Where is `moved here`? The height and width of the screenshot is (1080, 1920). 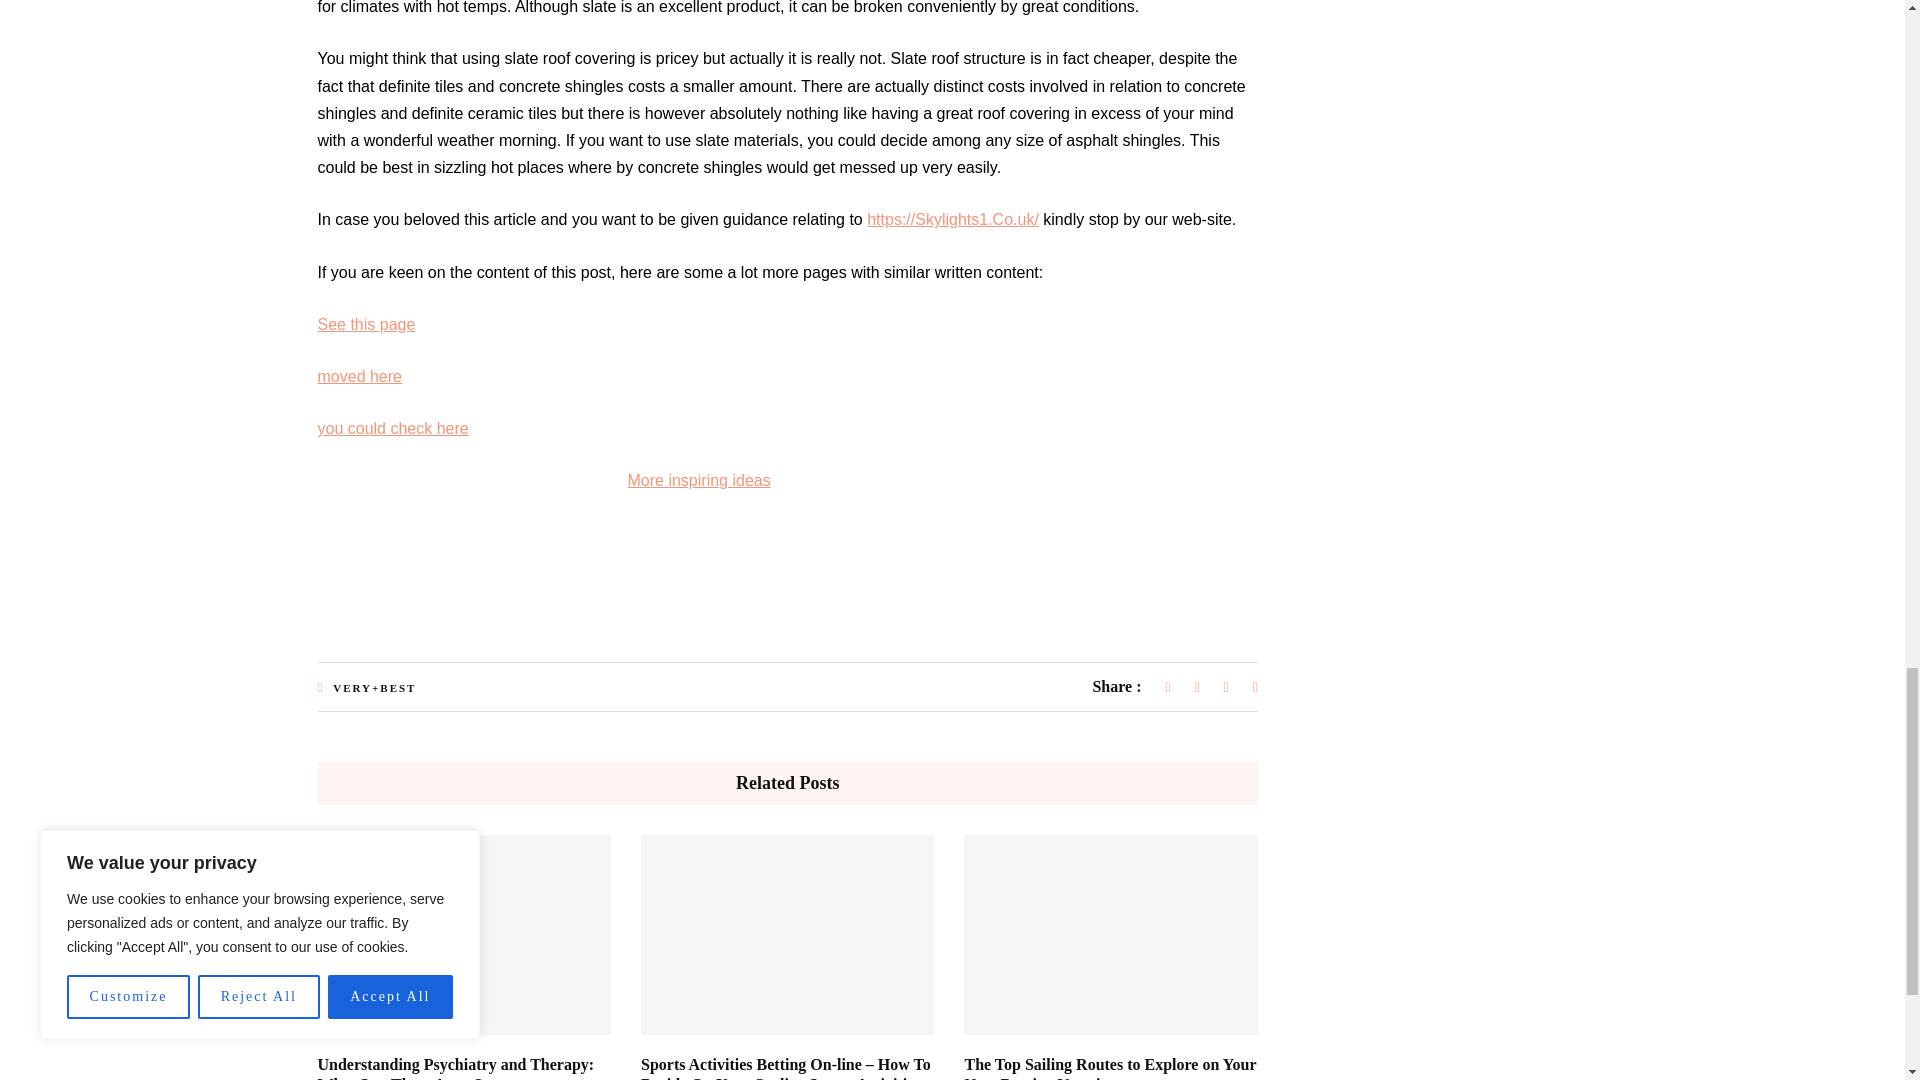
moved here is located at coordinates (360, 376).